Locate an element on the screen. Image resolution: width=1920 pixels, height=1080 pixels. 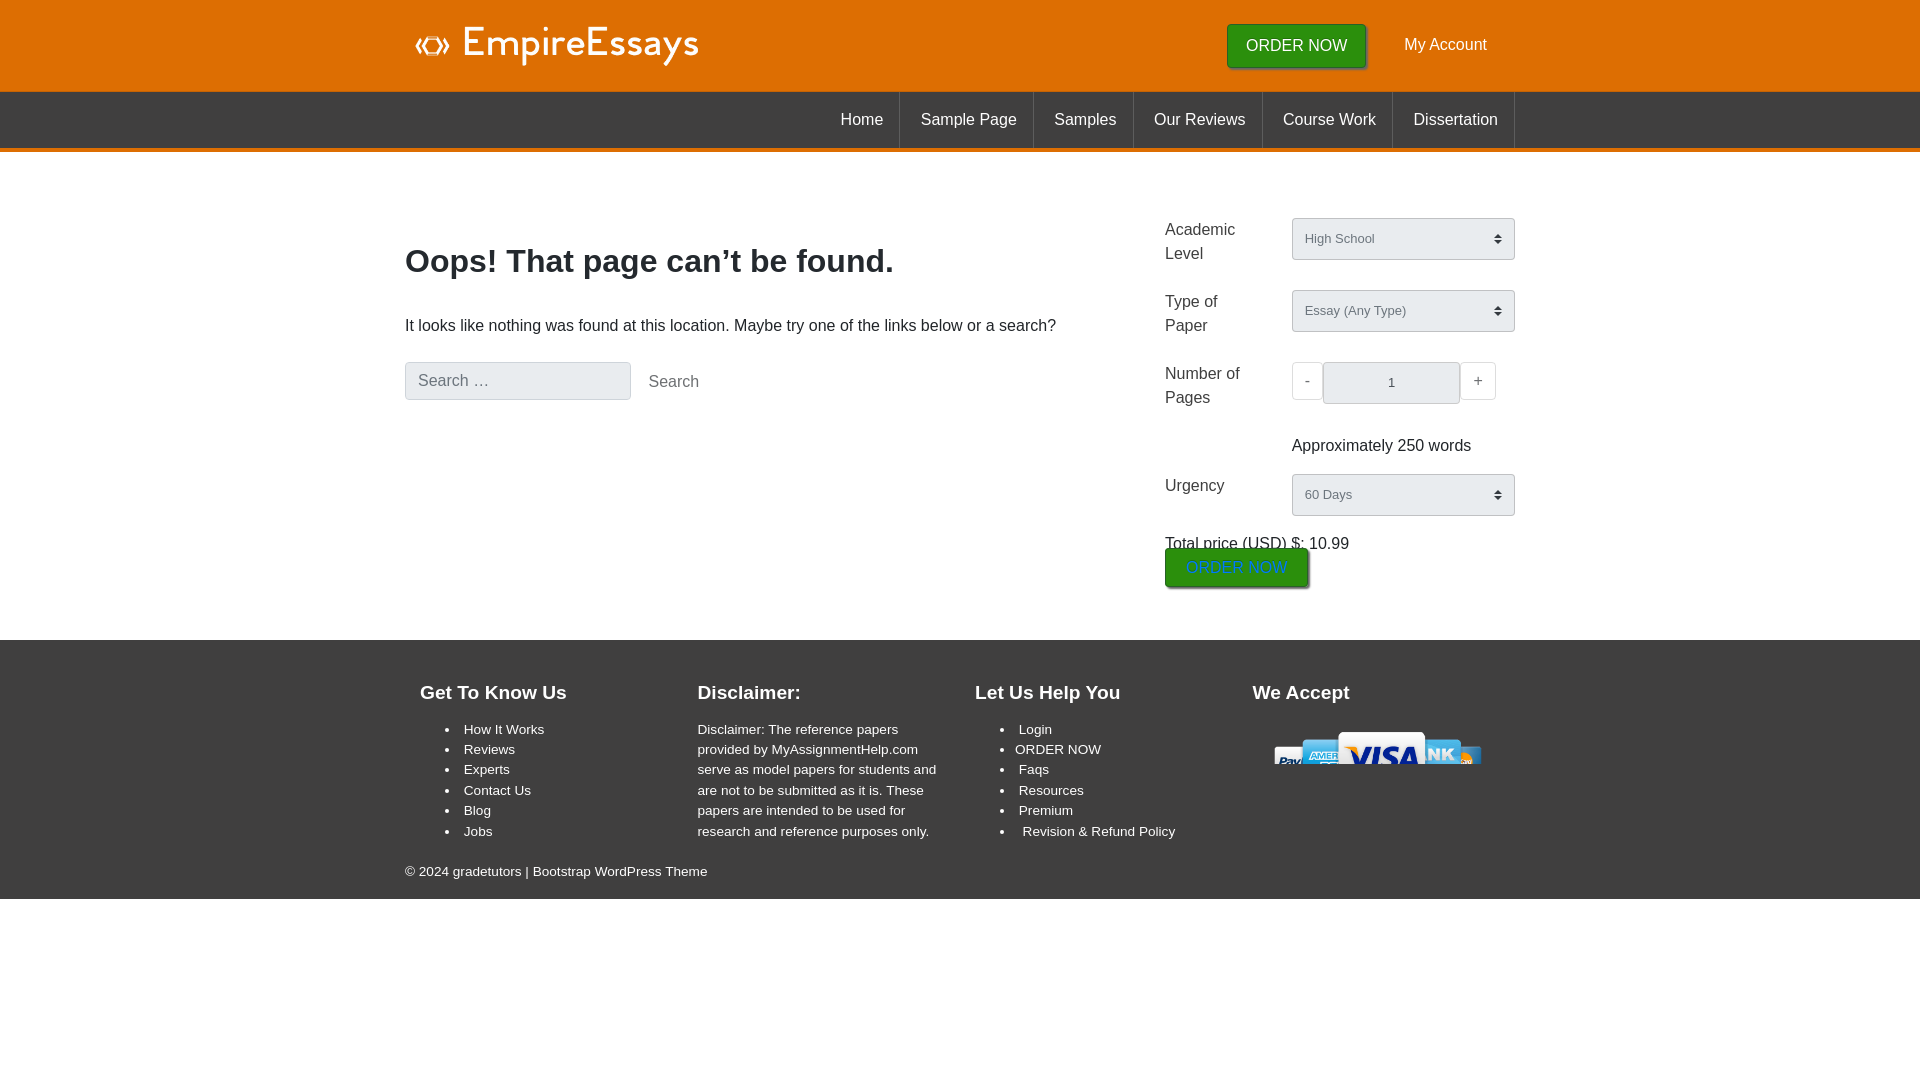
Home is located at coordinates (862, 119).